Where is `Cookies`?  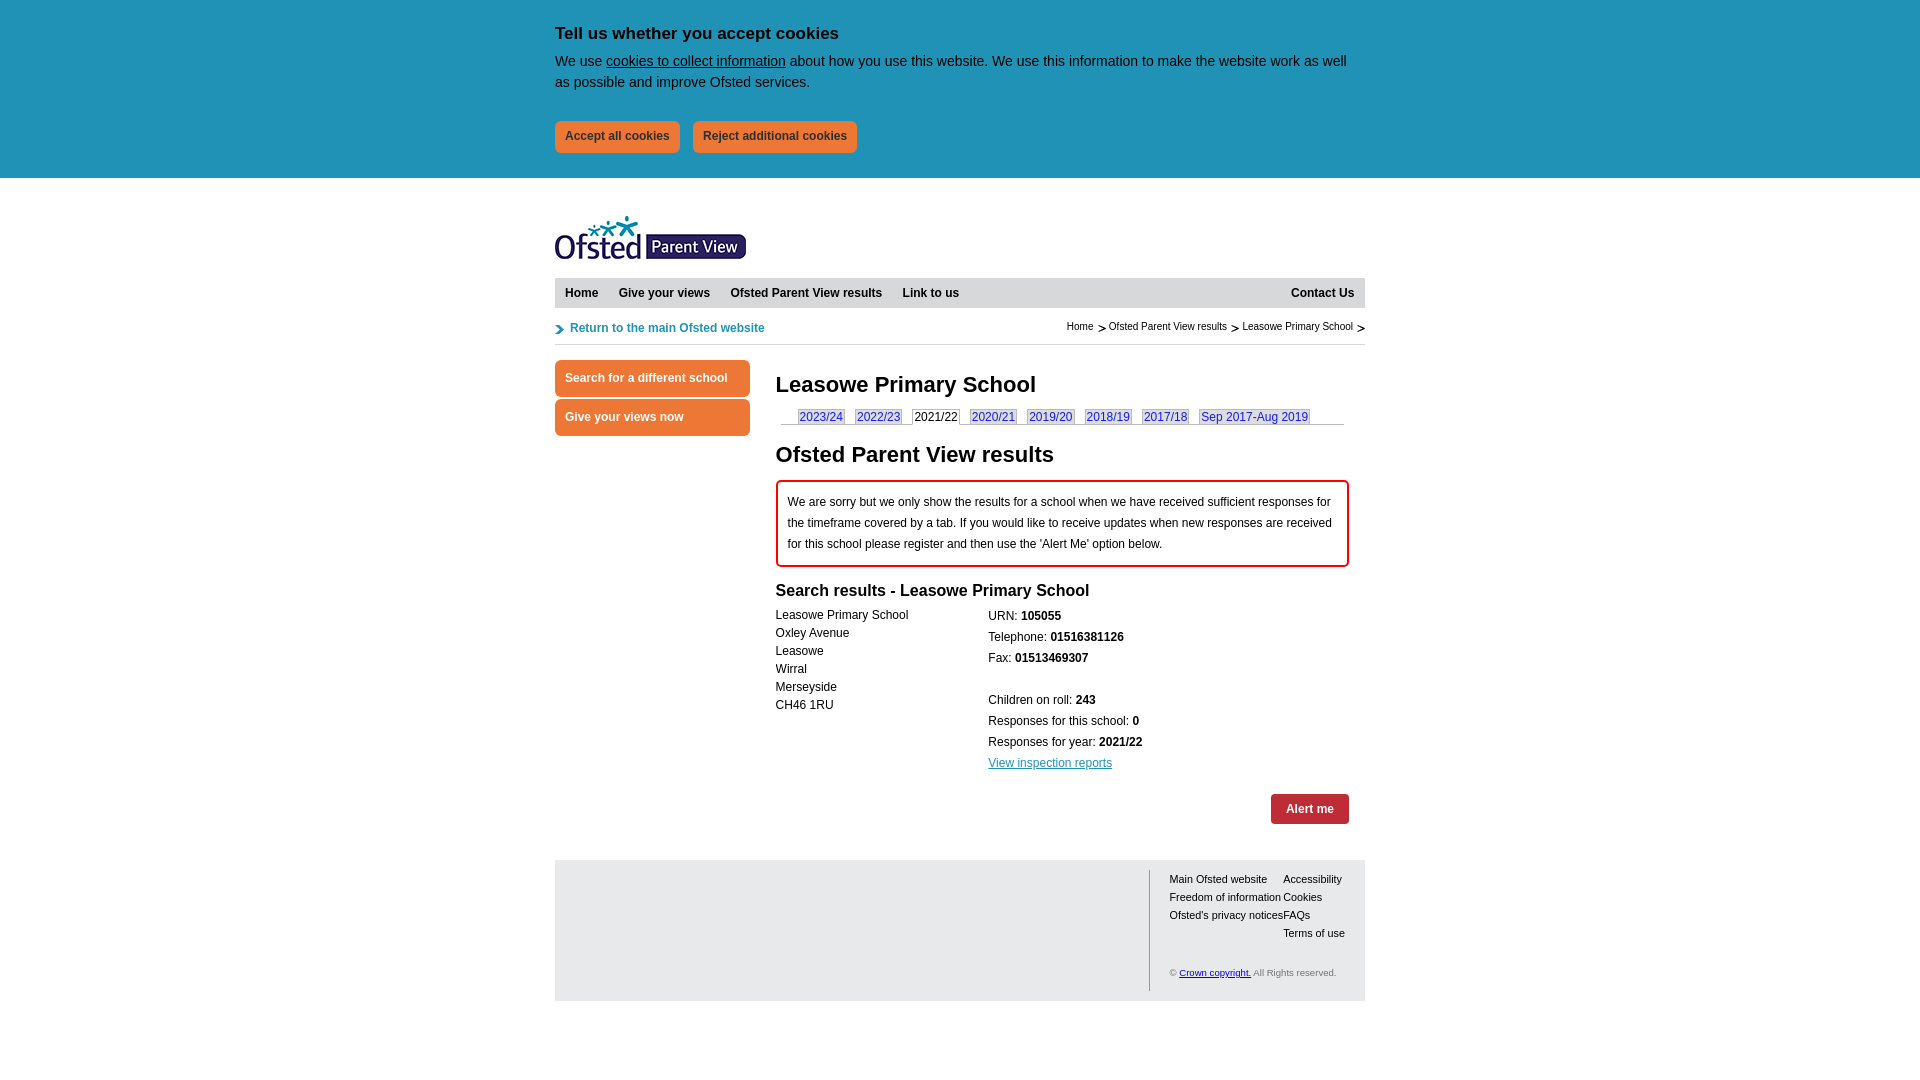
Cookies is located at coordinates (1302, 896).